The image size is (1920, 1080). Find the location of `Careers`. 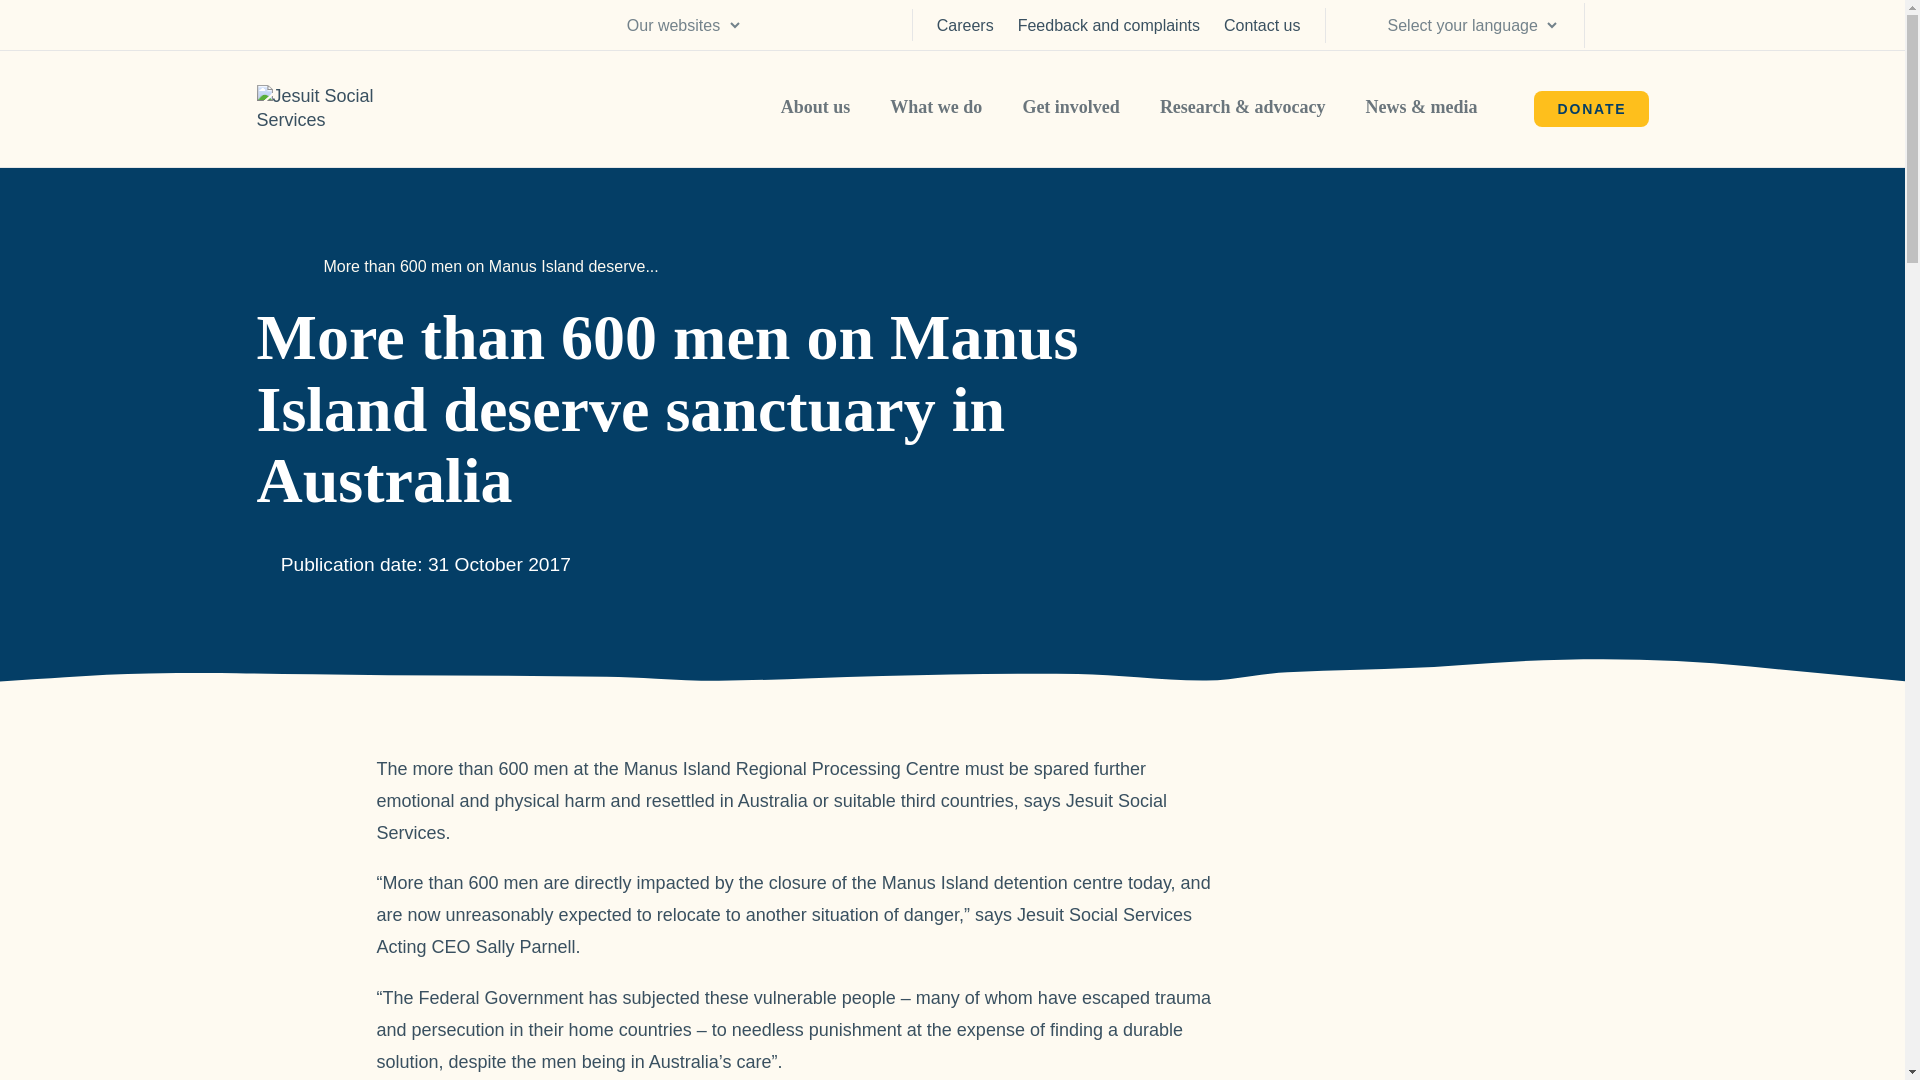

Careers is located at coordinates (965, 26).